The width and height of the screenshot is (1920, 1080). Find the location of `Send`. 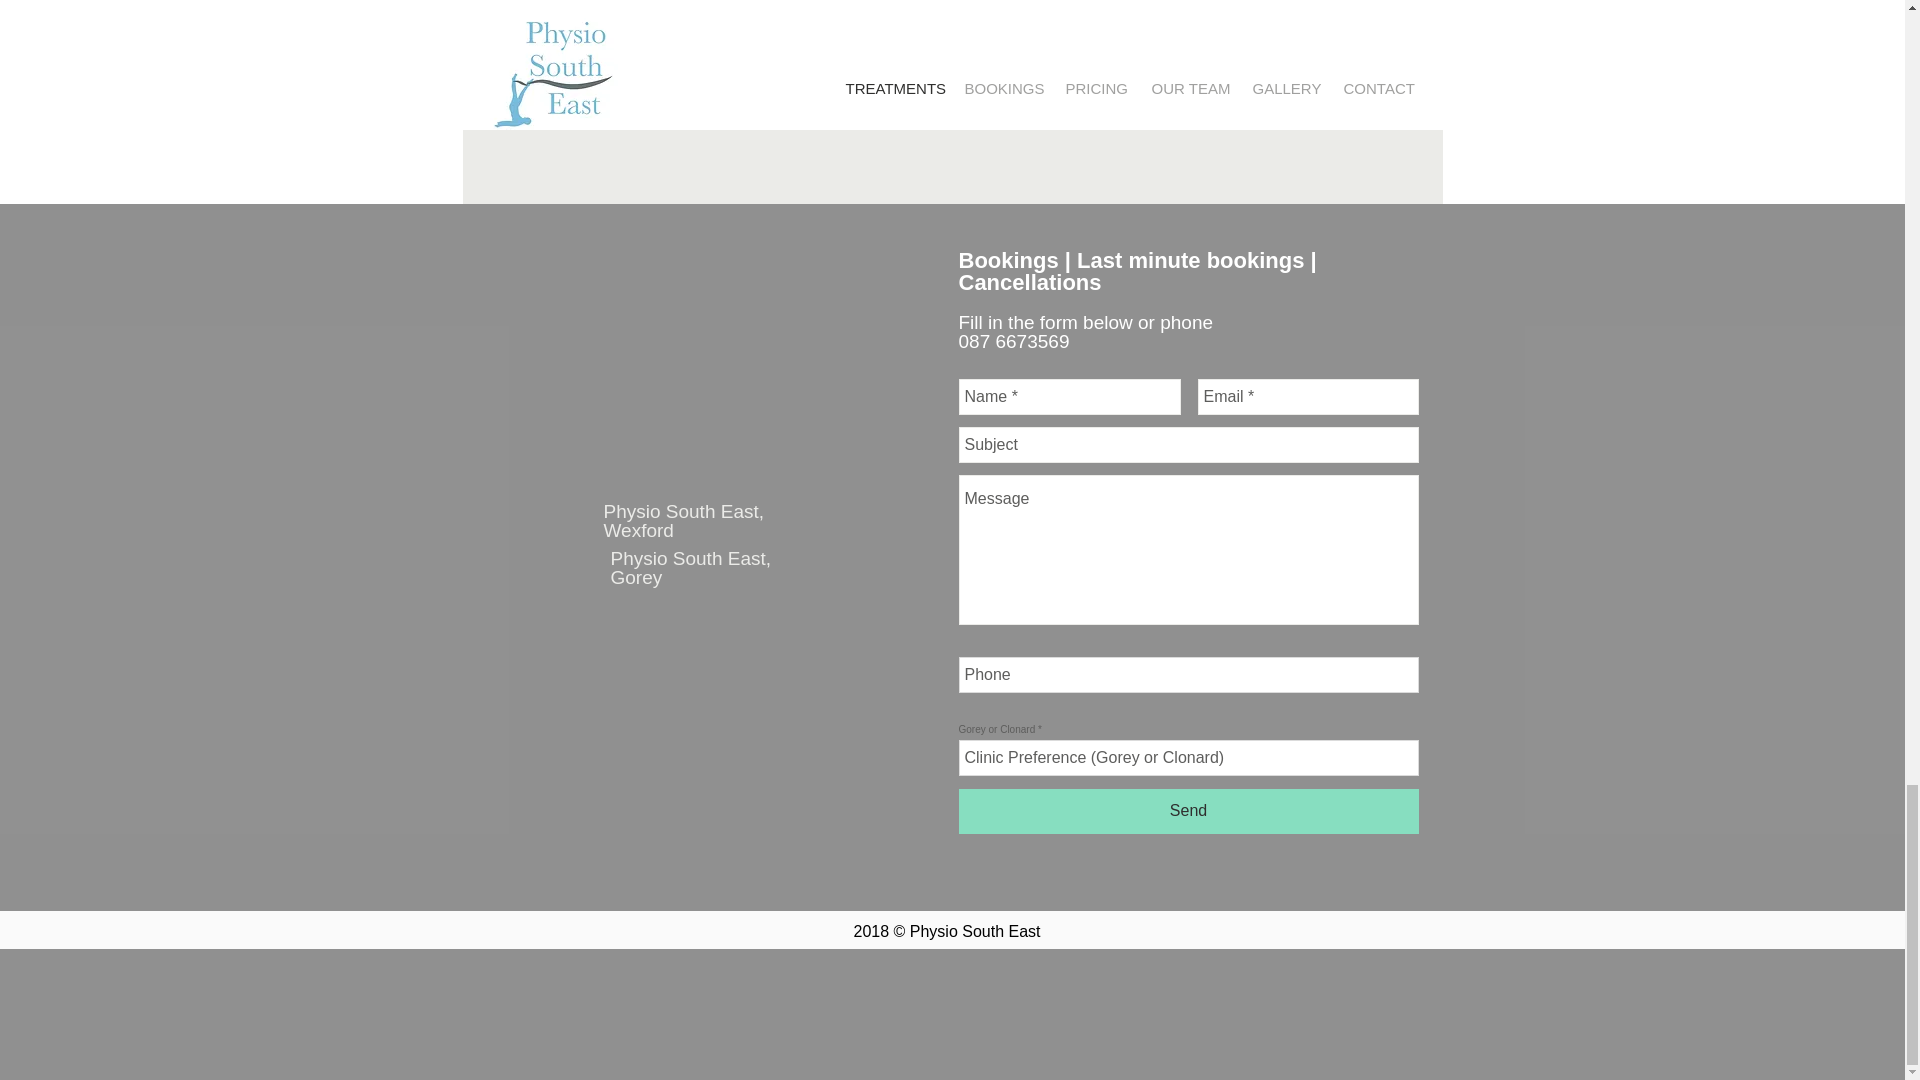

Send is located at coordinates (1188, 811).